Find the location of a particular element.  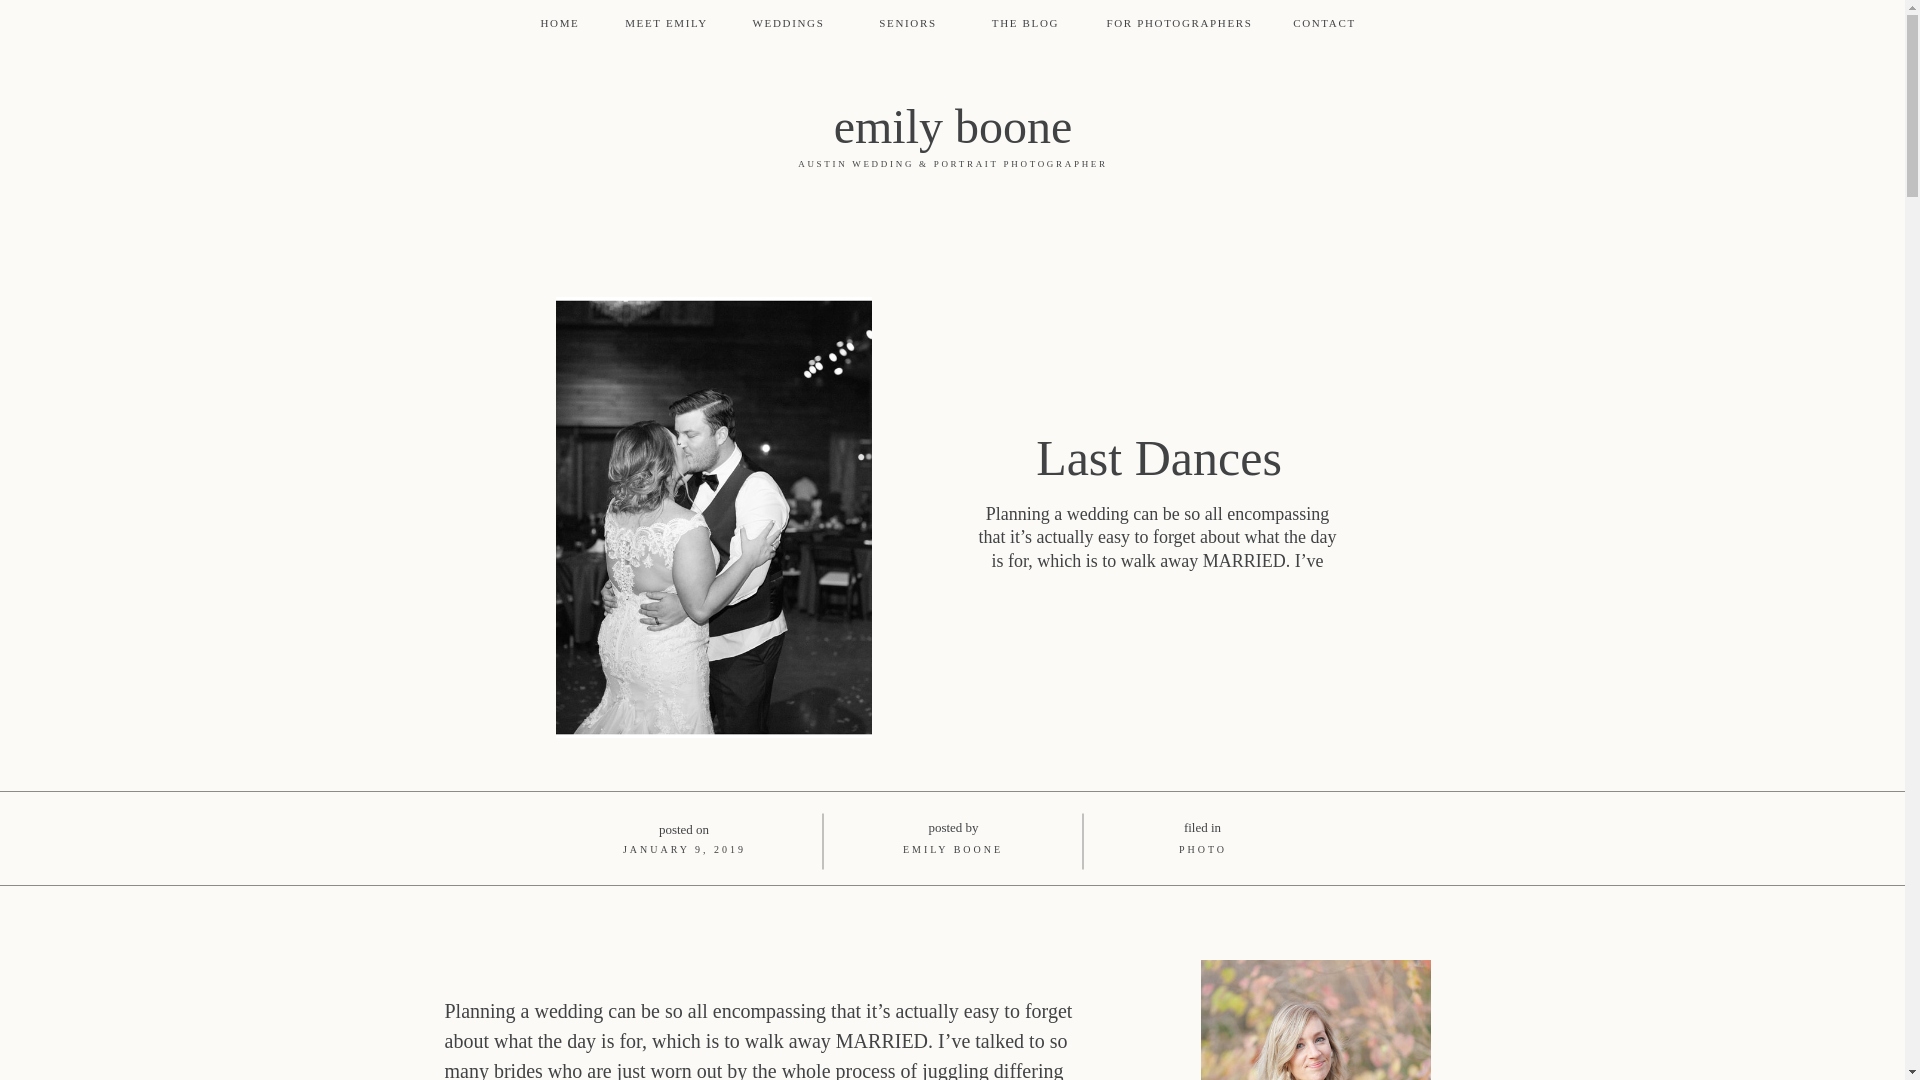

PHOTO is located at coordinates (1202, 849).